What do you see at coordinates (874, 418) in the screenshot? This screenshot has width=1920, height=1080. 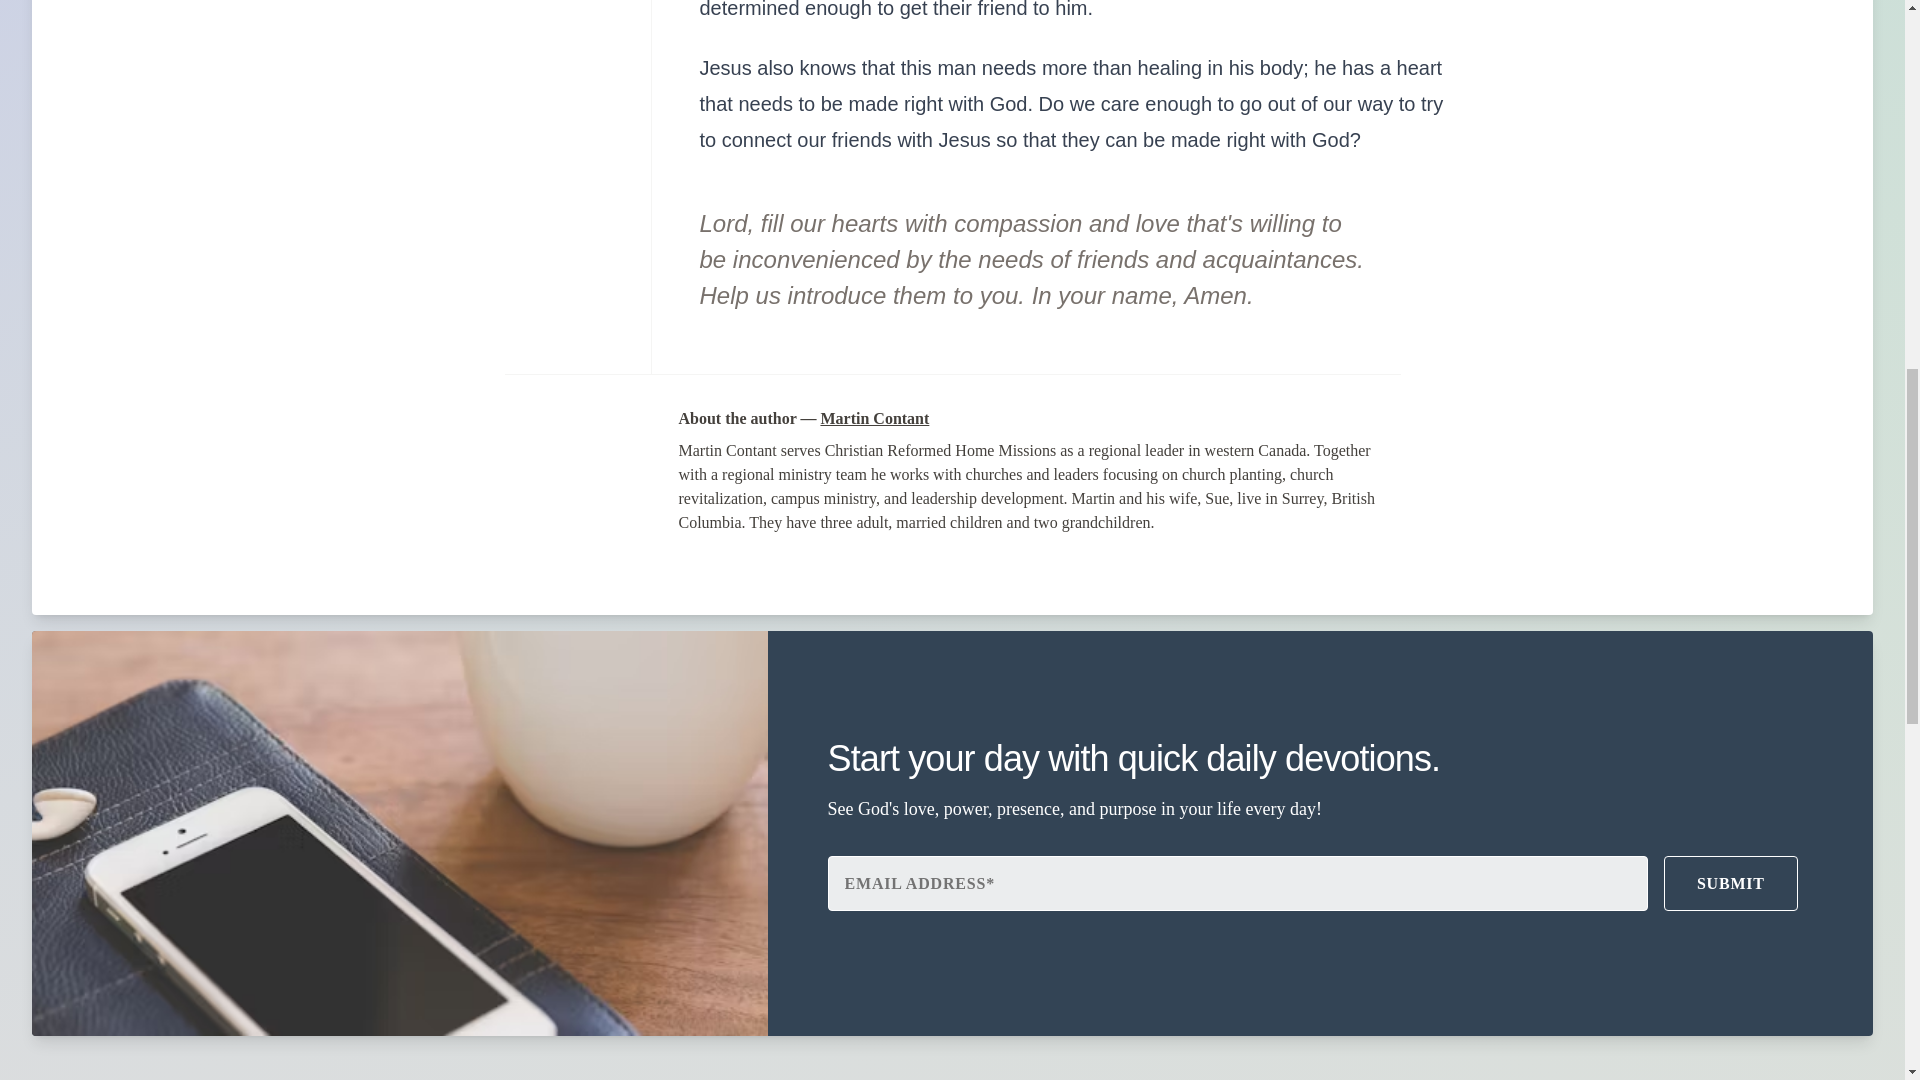 I see `Martin Contant` at bounding box center [874, 418].